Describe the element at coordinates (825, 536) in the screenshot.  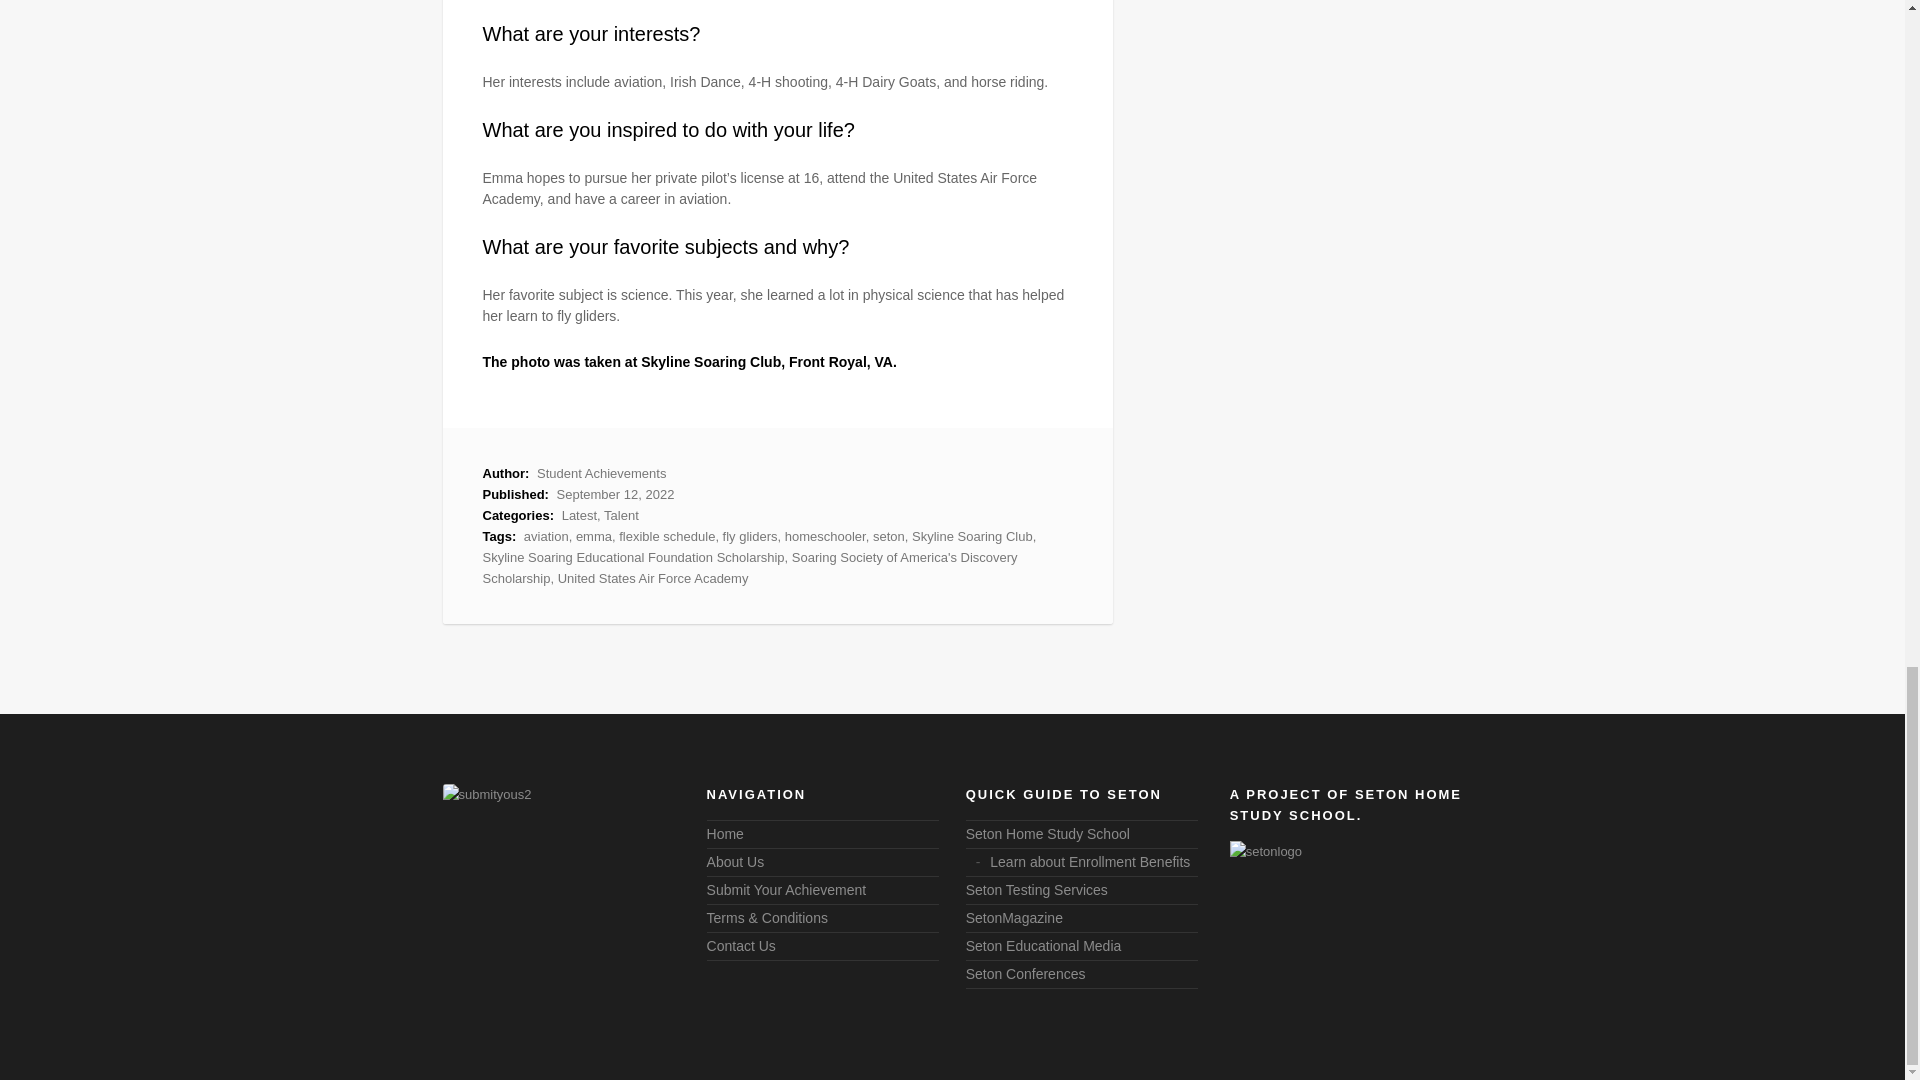
I see `homeschooler` at that location.